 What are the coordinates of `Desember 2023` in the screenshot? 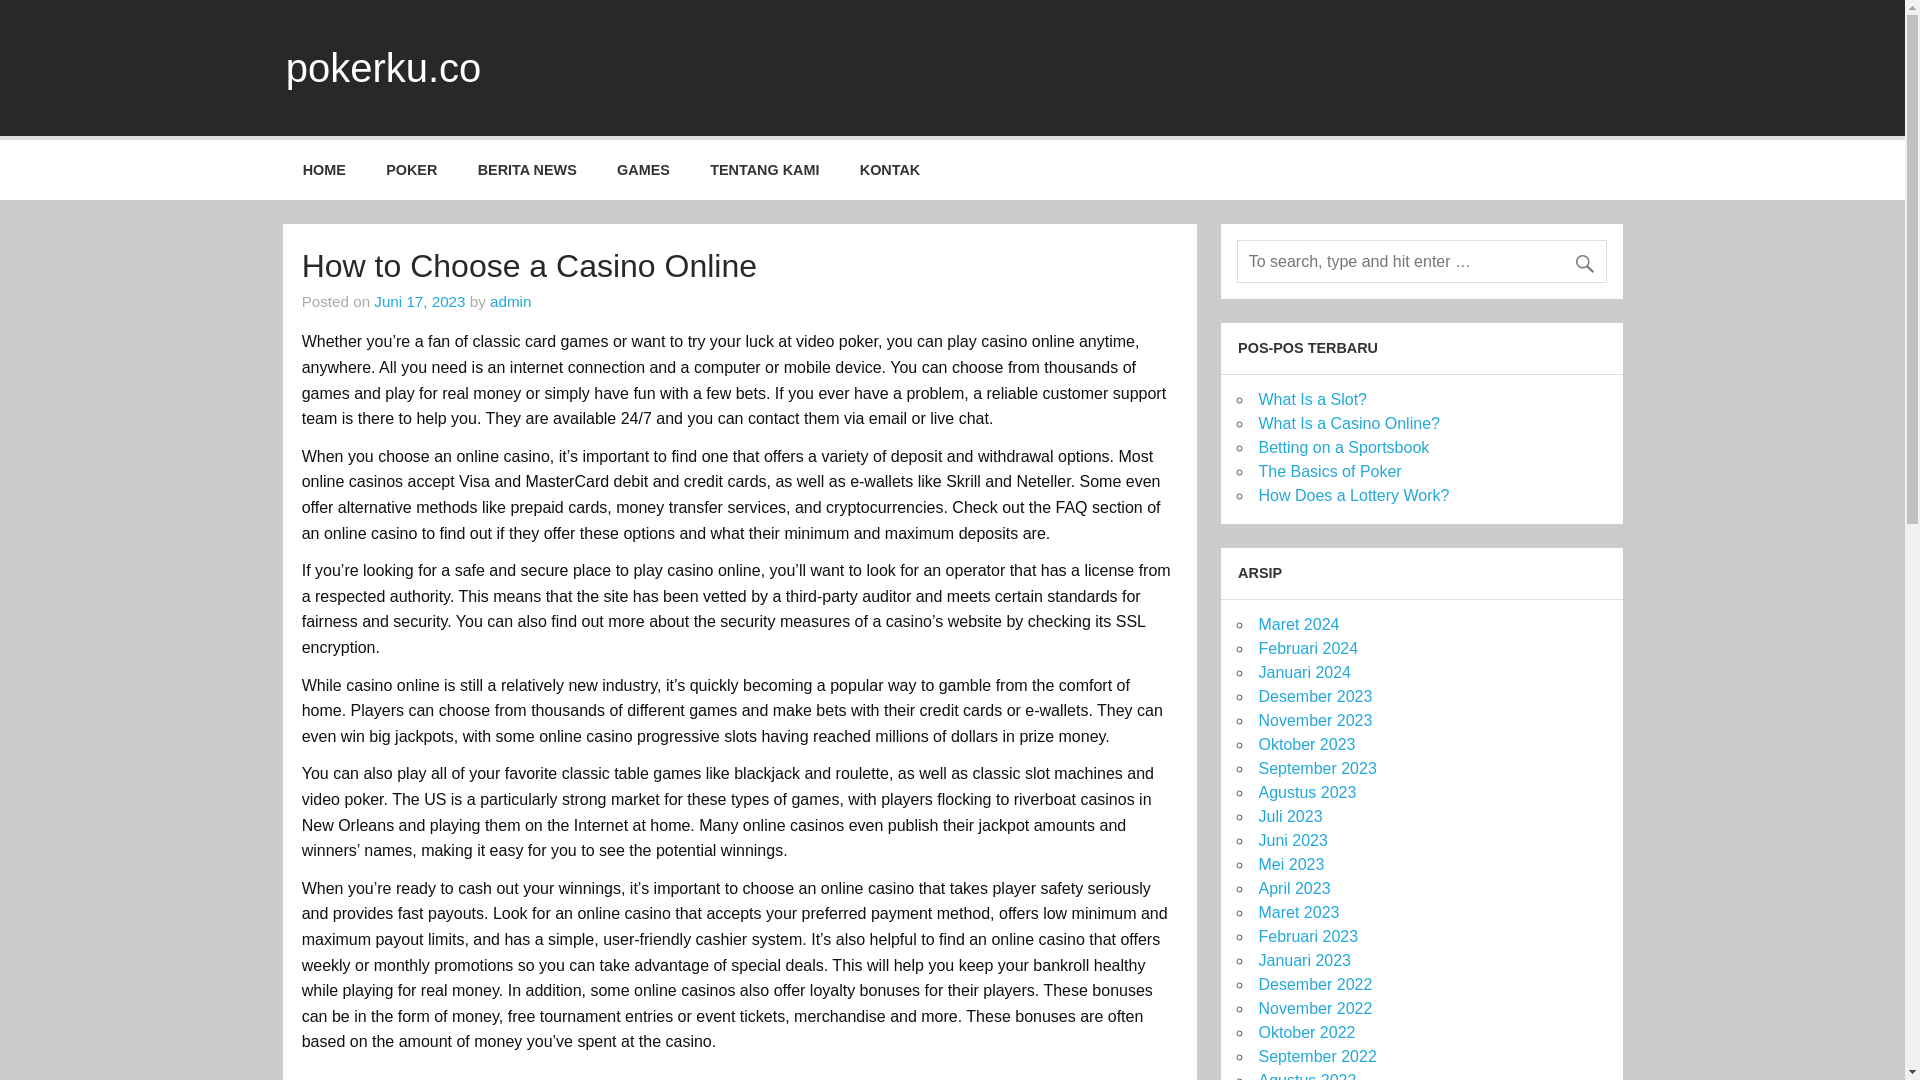 It's located at (1314, 696).